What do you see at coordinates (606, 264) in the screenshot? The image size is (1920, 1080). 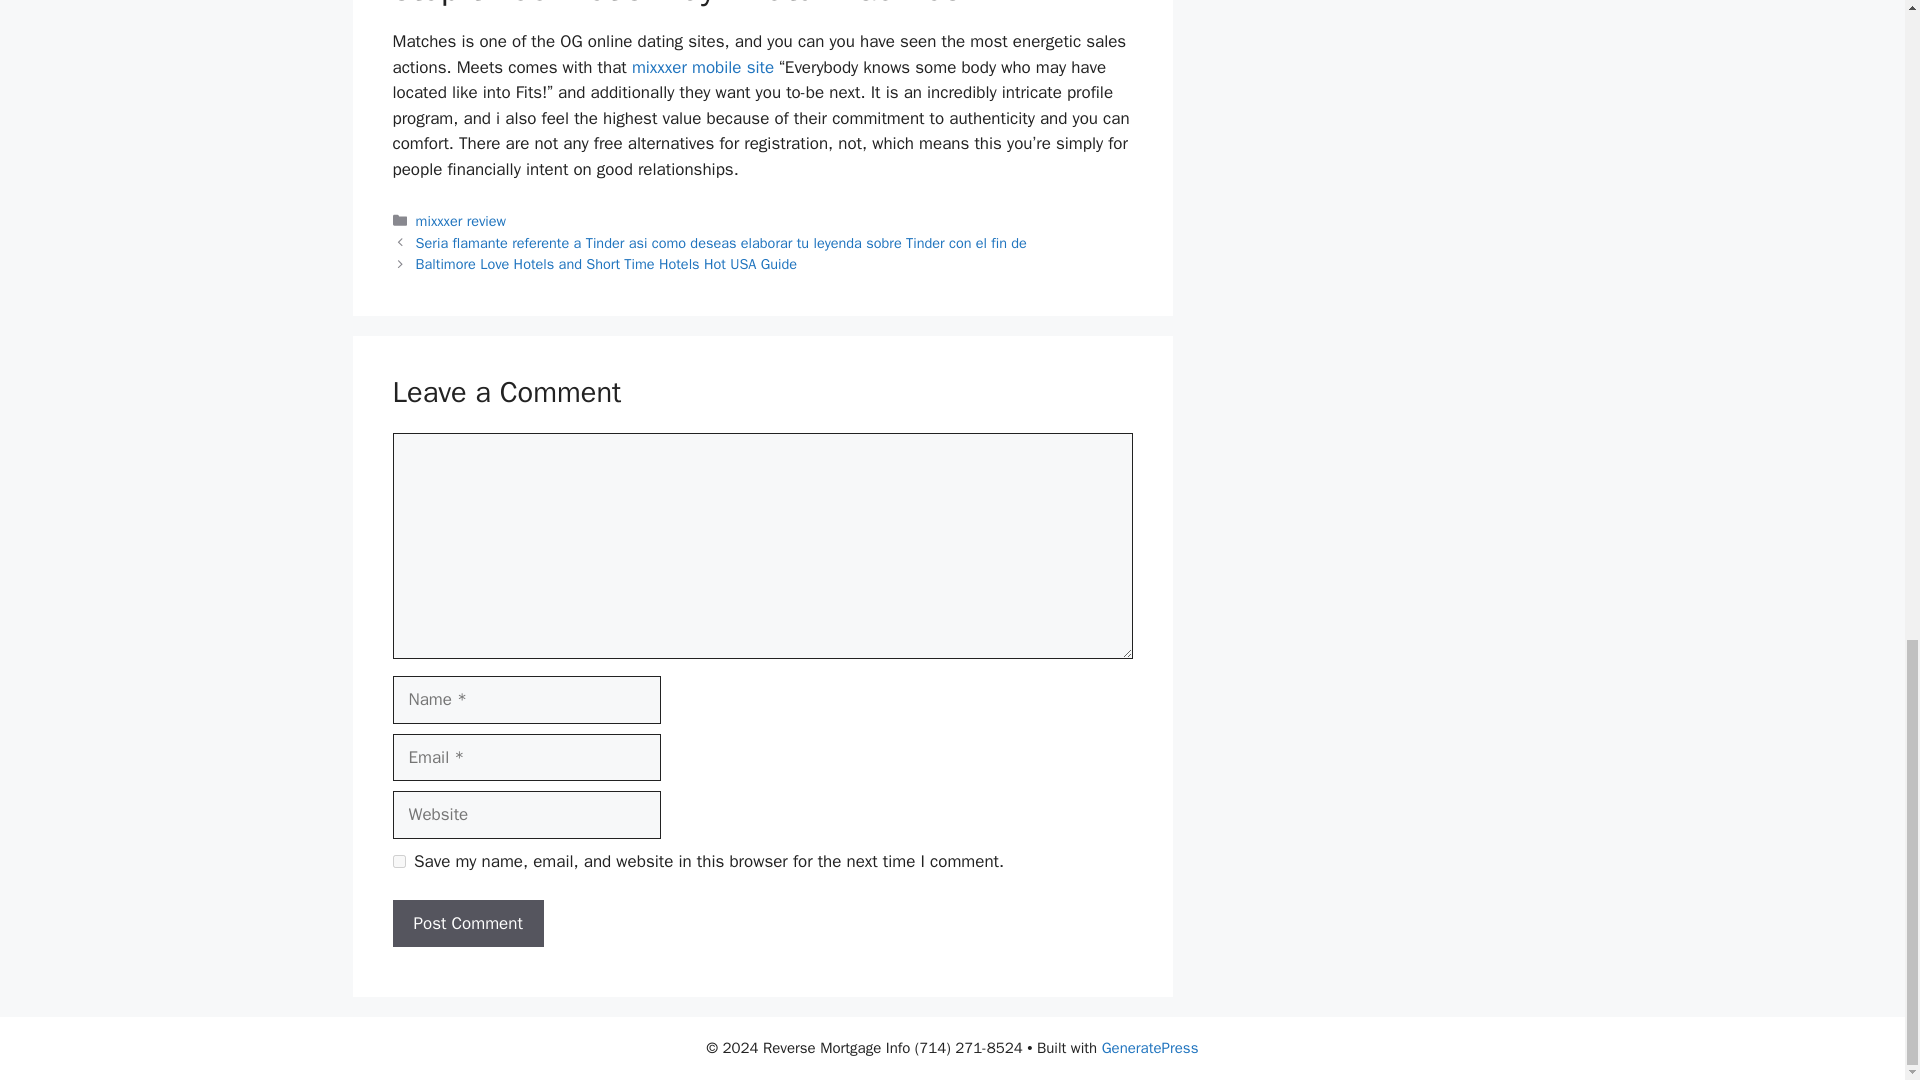 I see `Baltimore Love Hotels and Short Time Hotels Hot USA Guide` at bounding box center [606, 264].